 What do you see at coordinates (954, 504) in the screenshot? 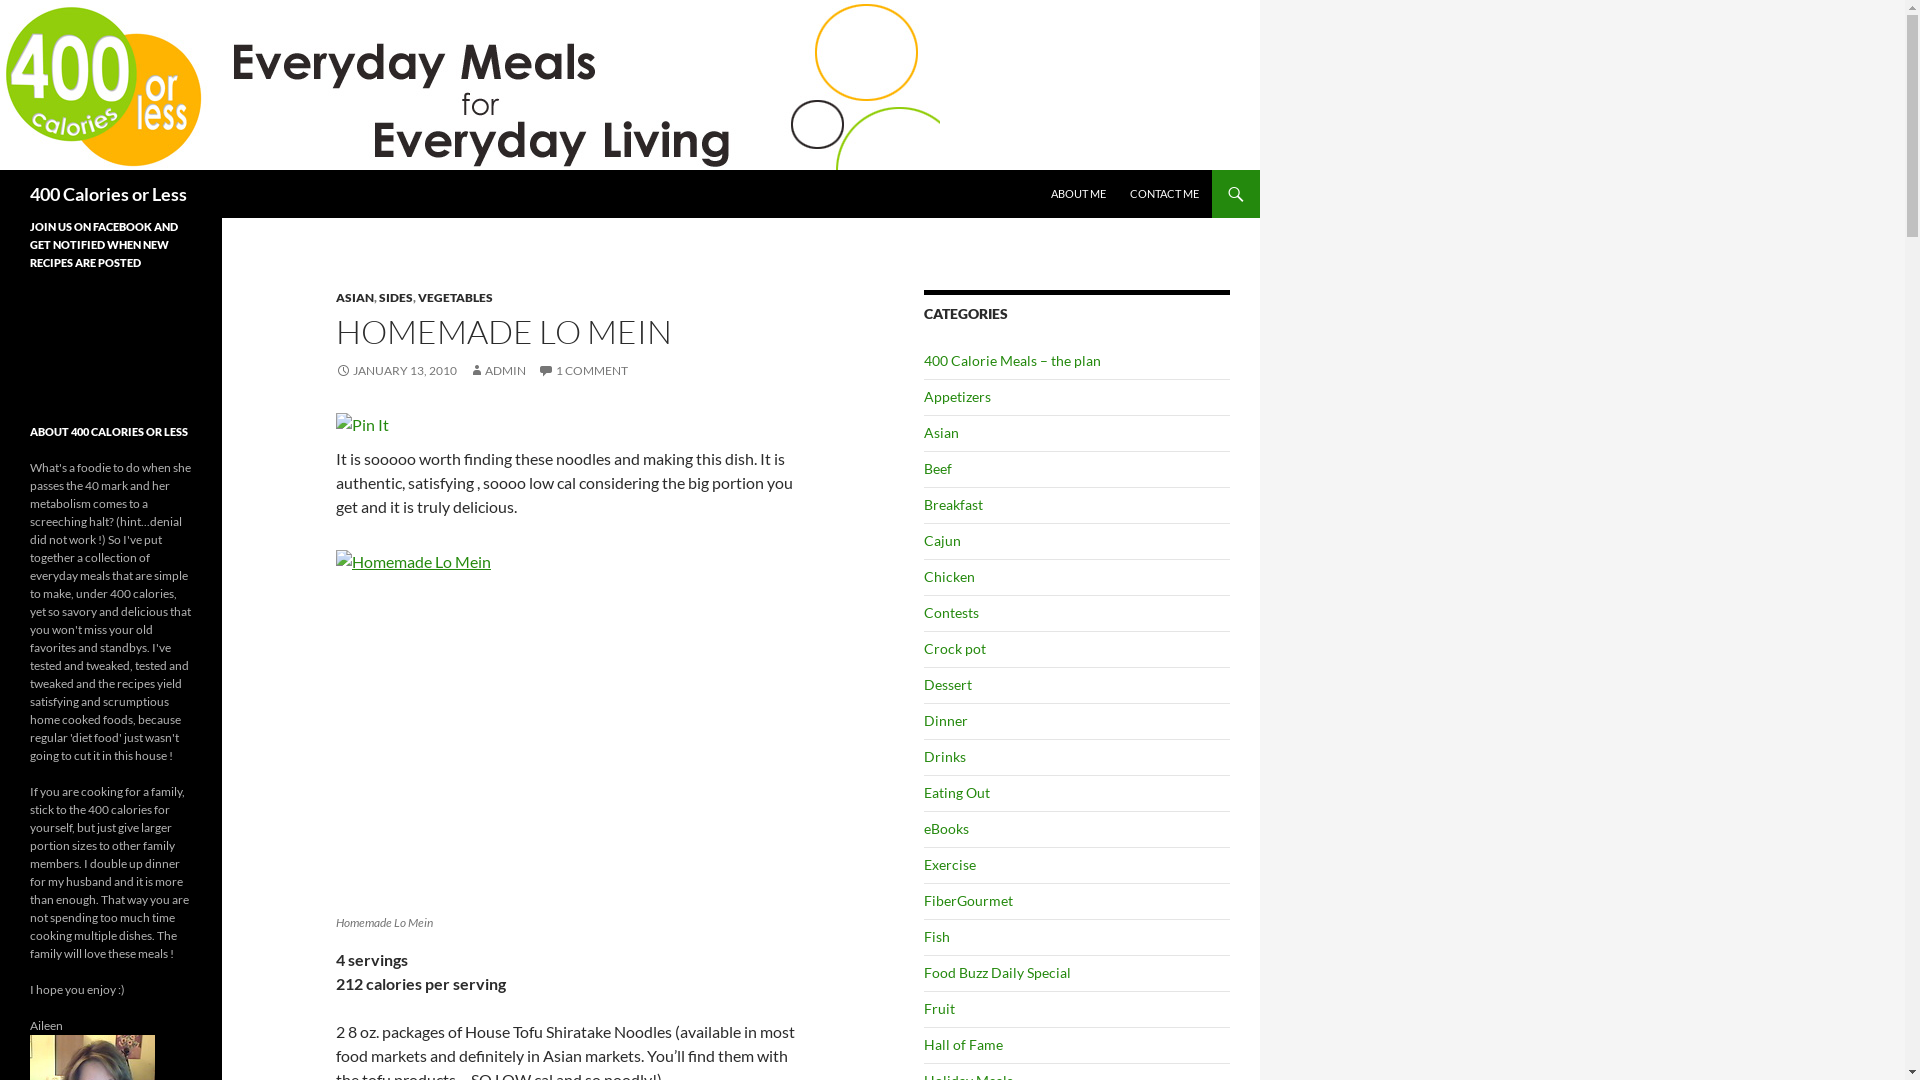
I see `Breakfast` at bounding box center [954, 504].